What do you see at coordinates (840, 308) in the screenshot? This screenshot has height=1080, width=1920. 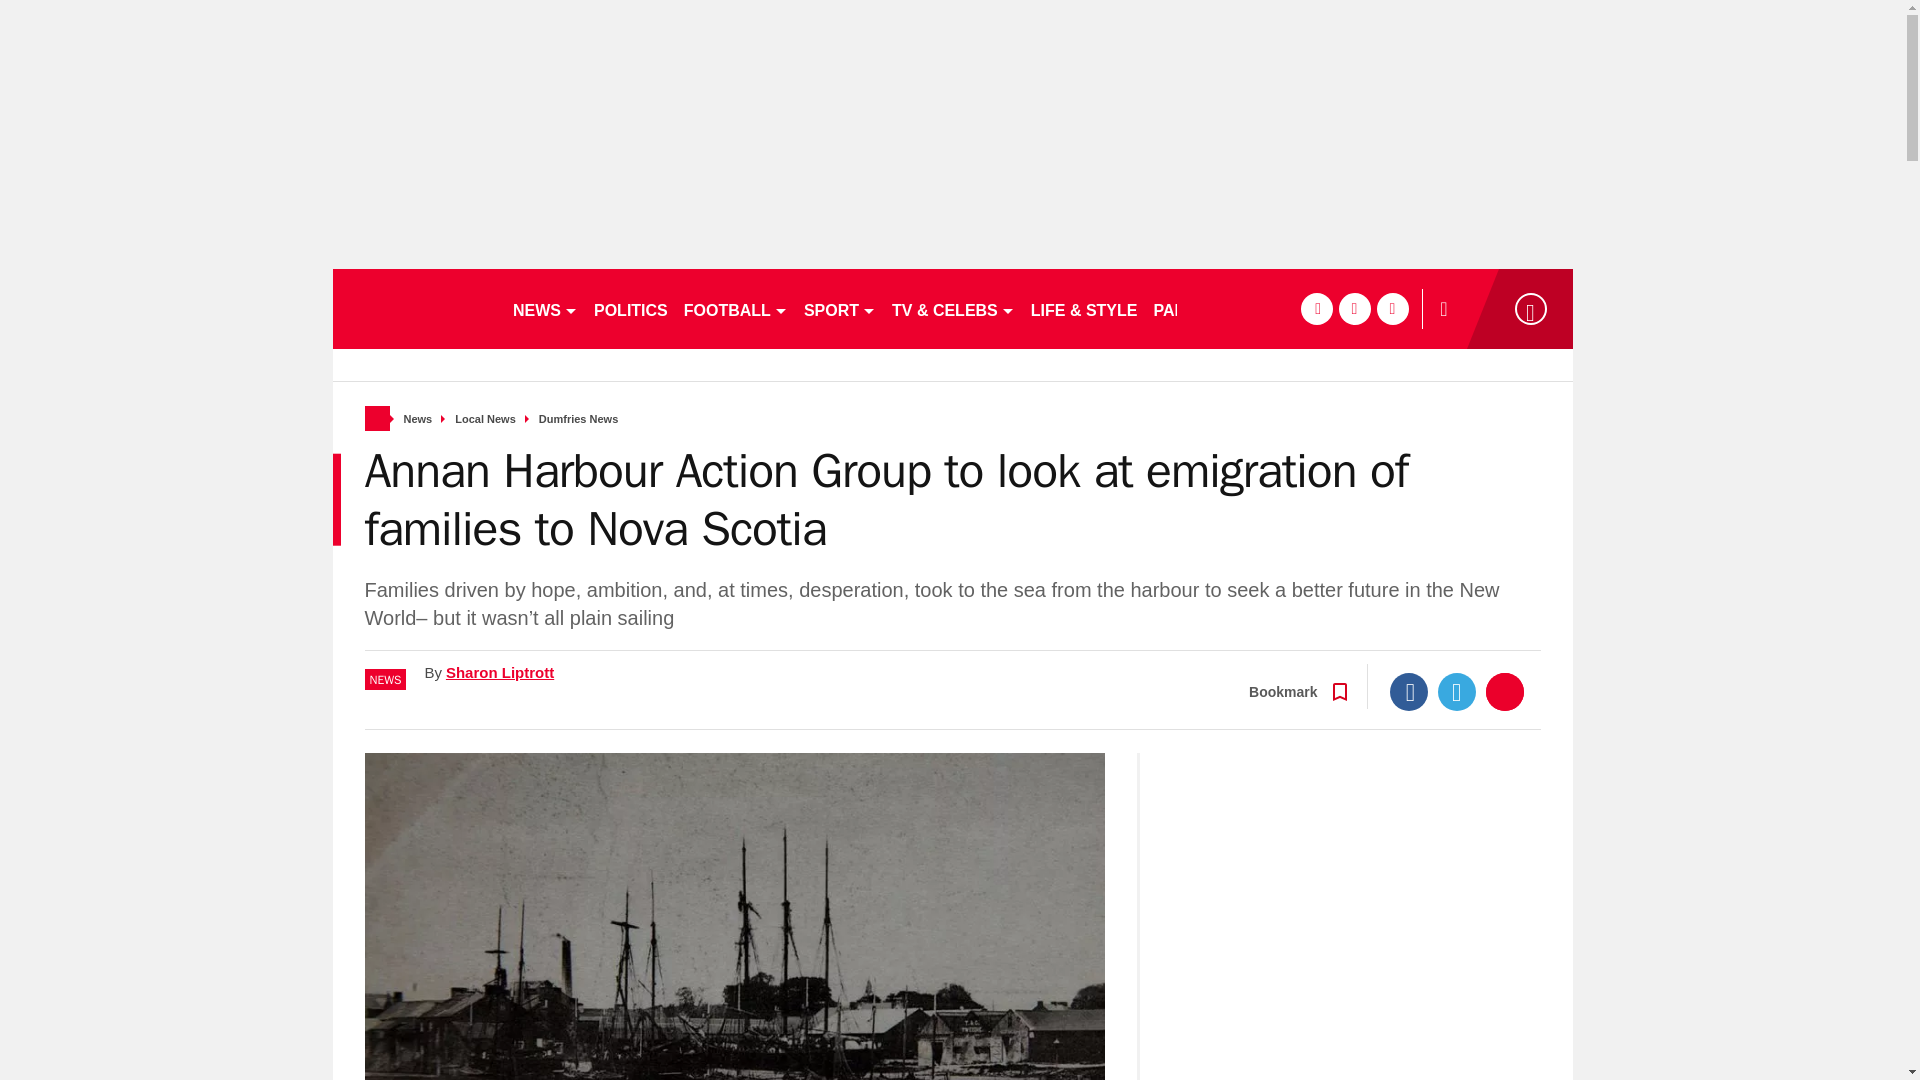 I see `SPORT` at bounding box center [840, 308].